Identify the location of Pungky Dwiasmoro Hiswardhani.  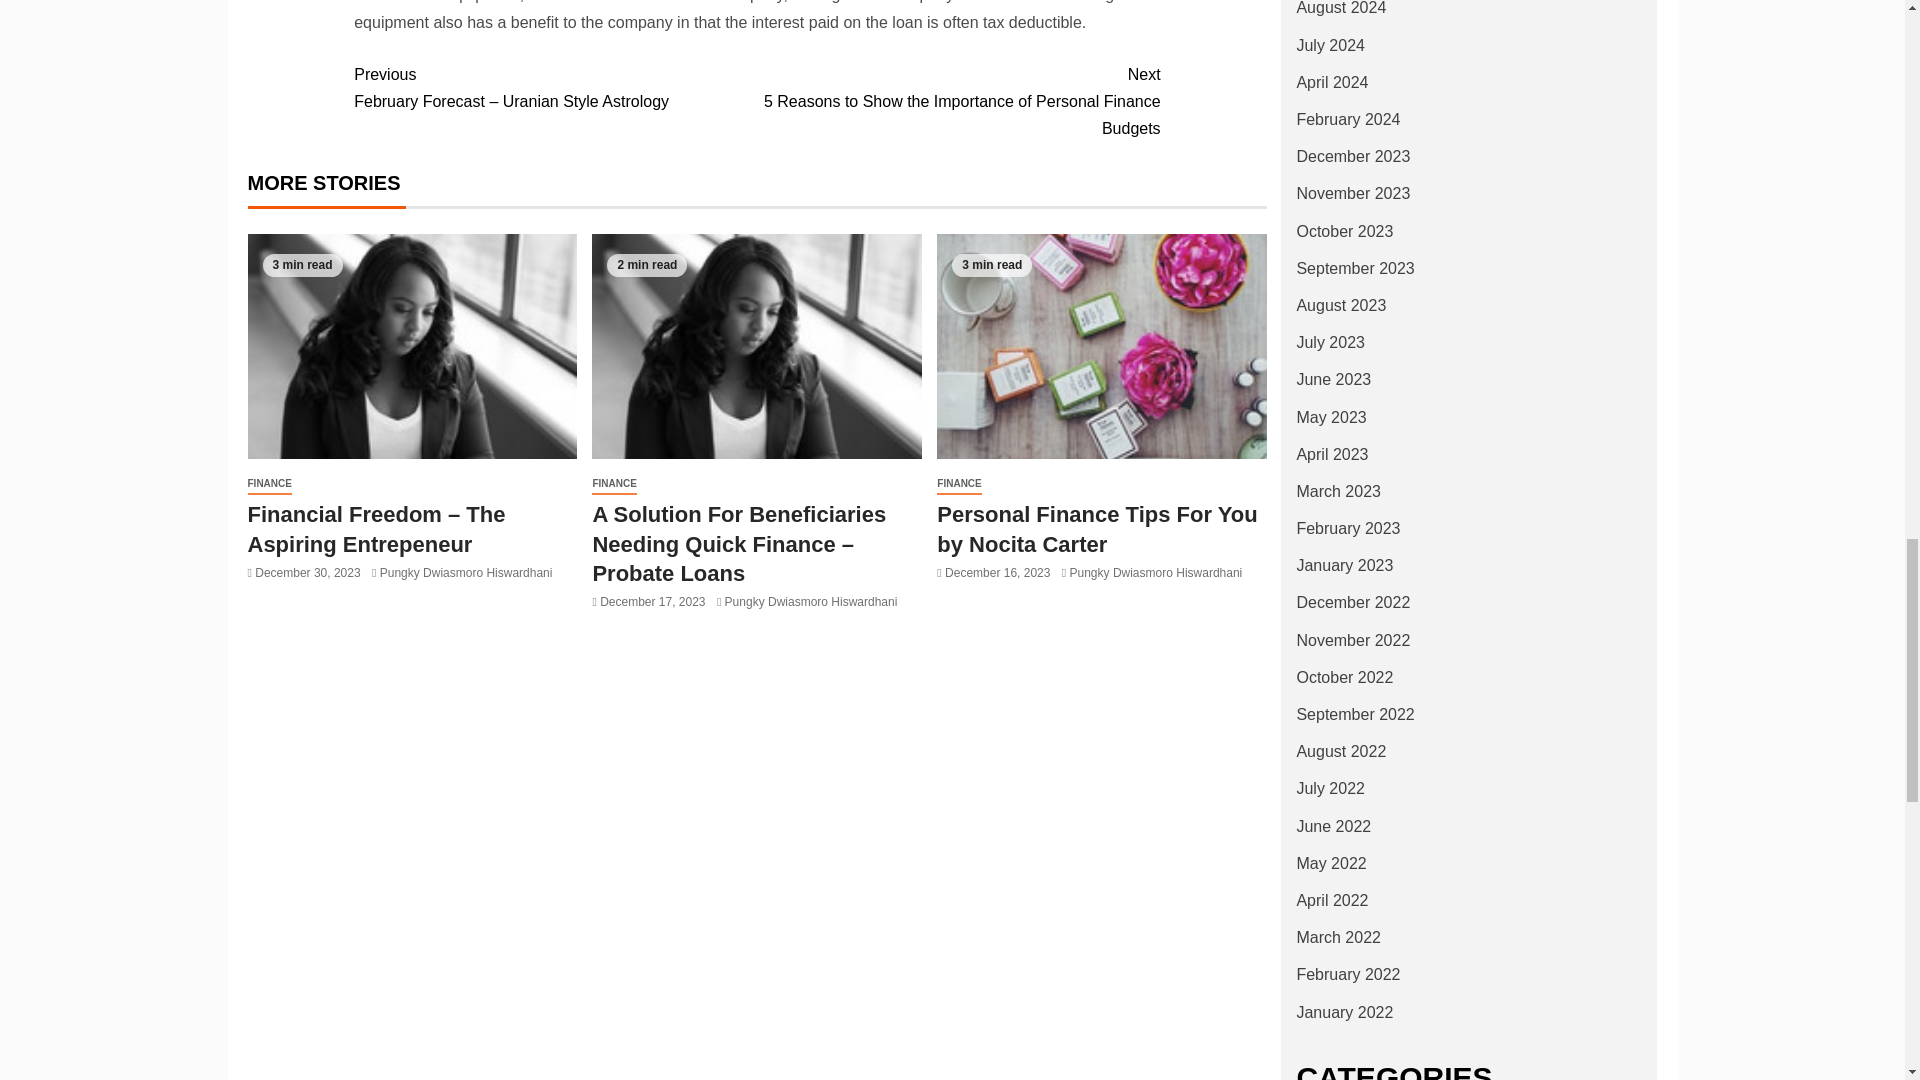
(466, 572).